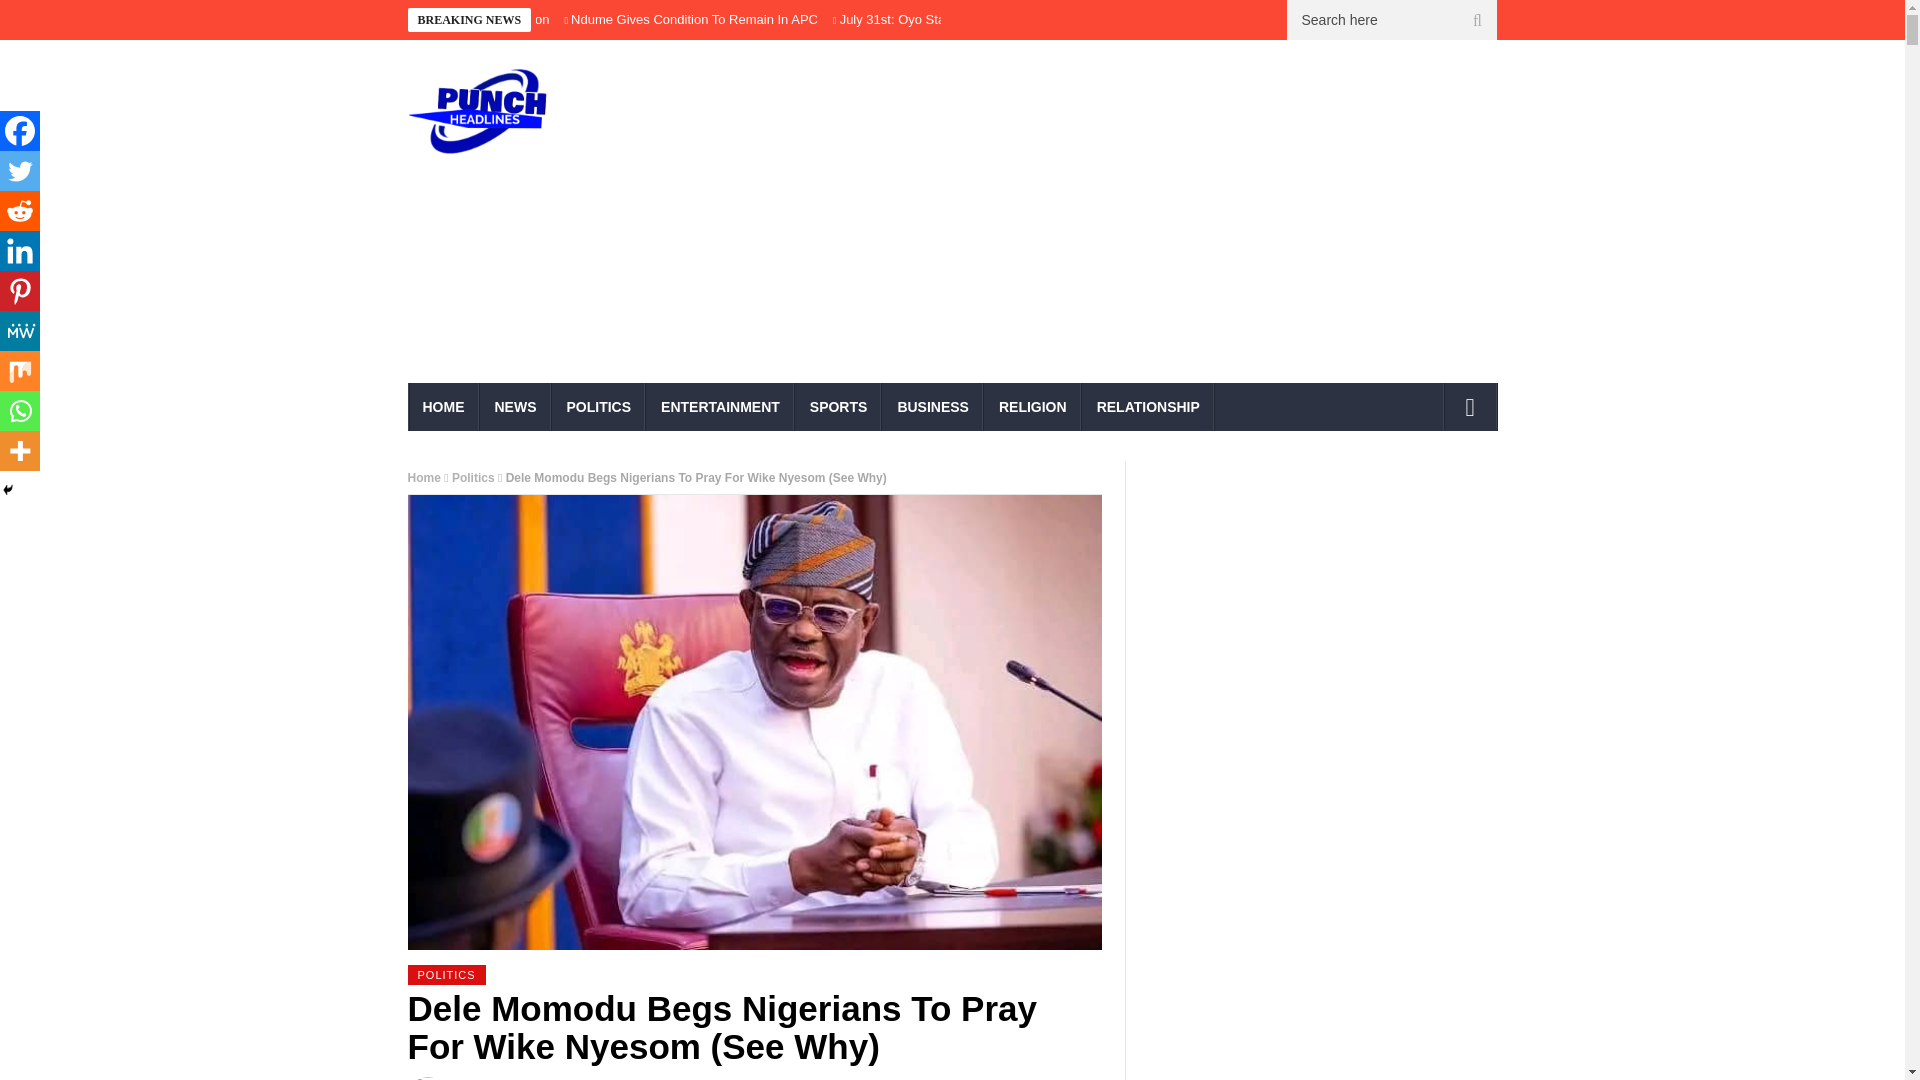 This screenshot has width=1920, height=1080. What do you see at coordinates (424, 477) in the screenshot?
I see `Home` at bounding box center [424, 477].